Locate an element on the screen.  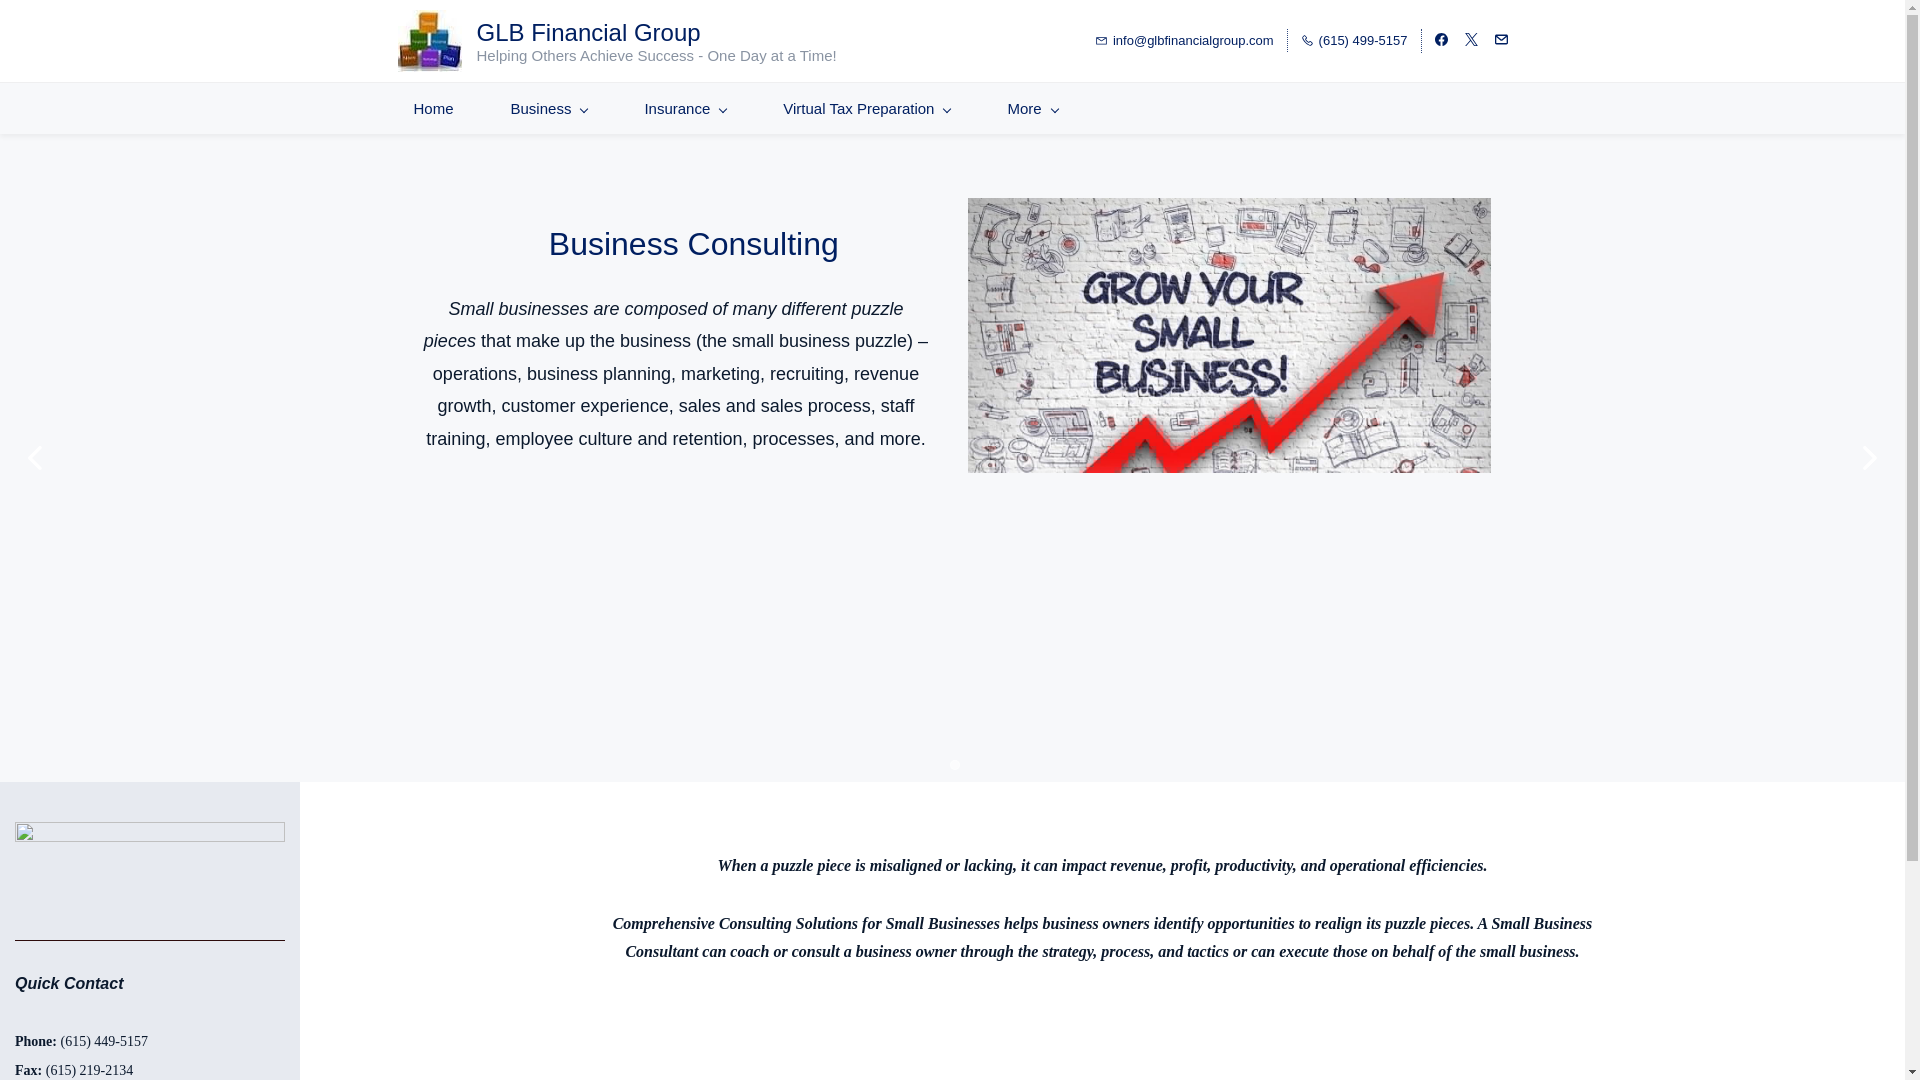
Home is located at coordinates (434, 108).